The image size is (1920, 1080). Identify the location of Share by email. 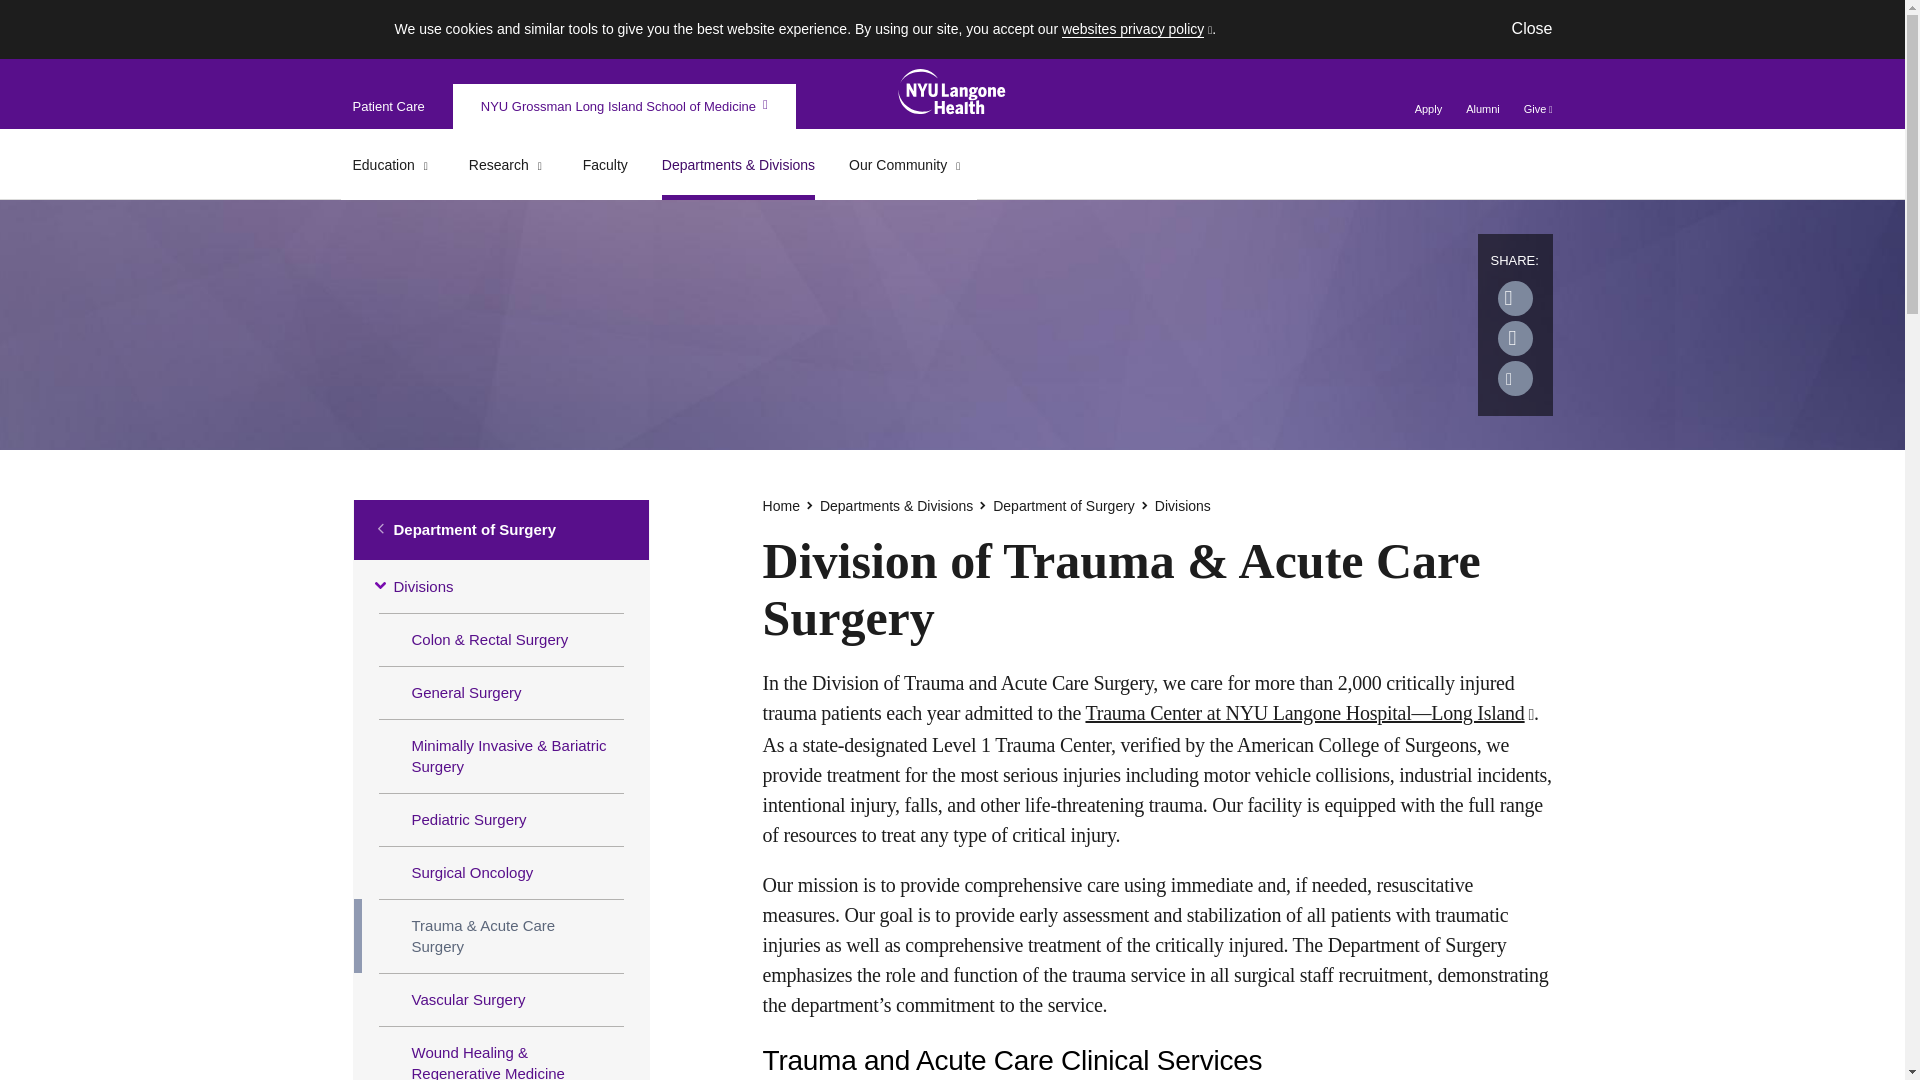
(1514, 378).